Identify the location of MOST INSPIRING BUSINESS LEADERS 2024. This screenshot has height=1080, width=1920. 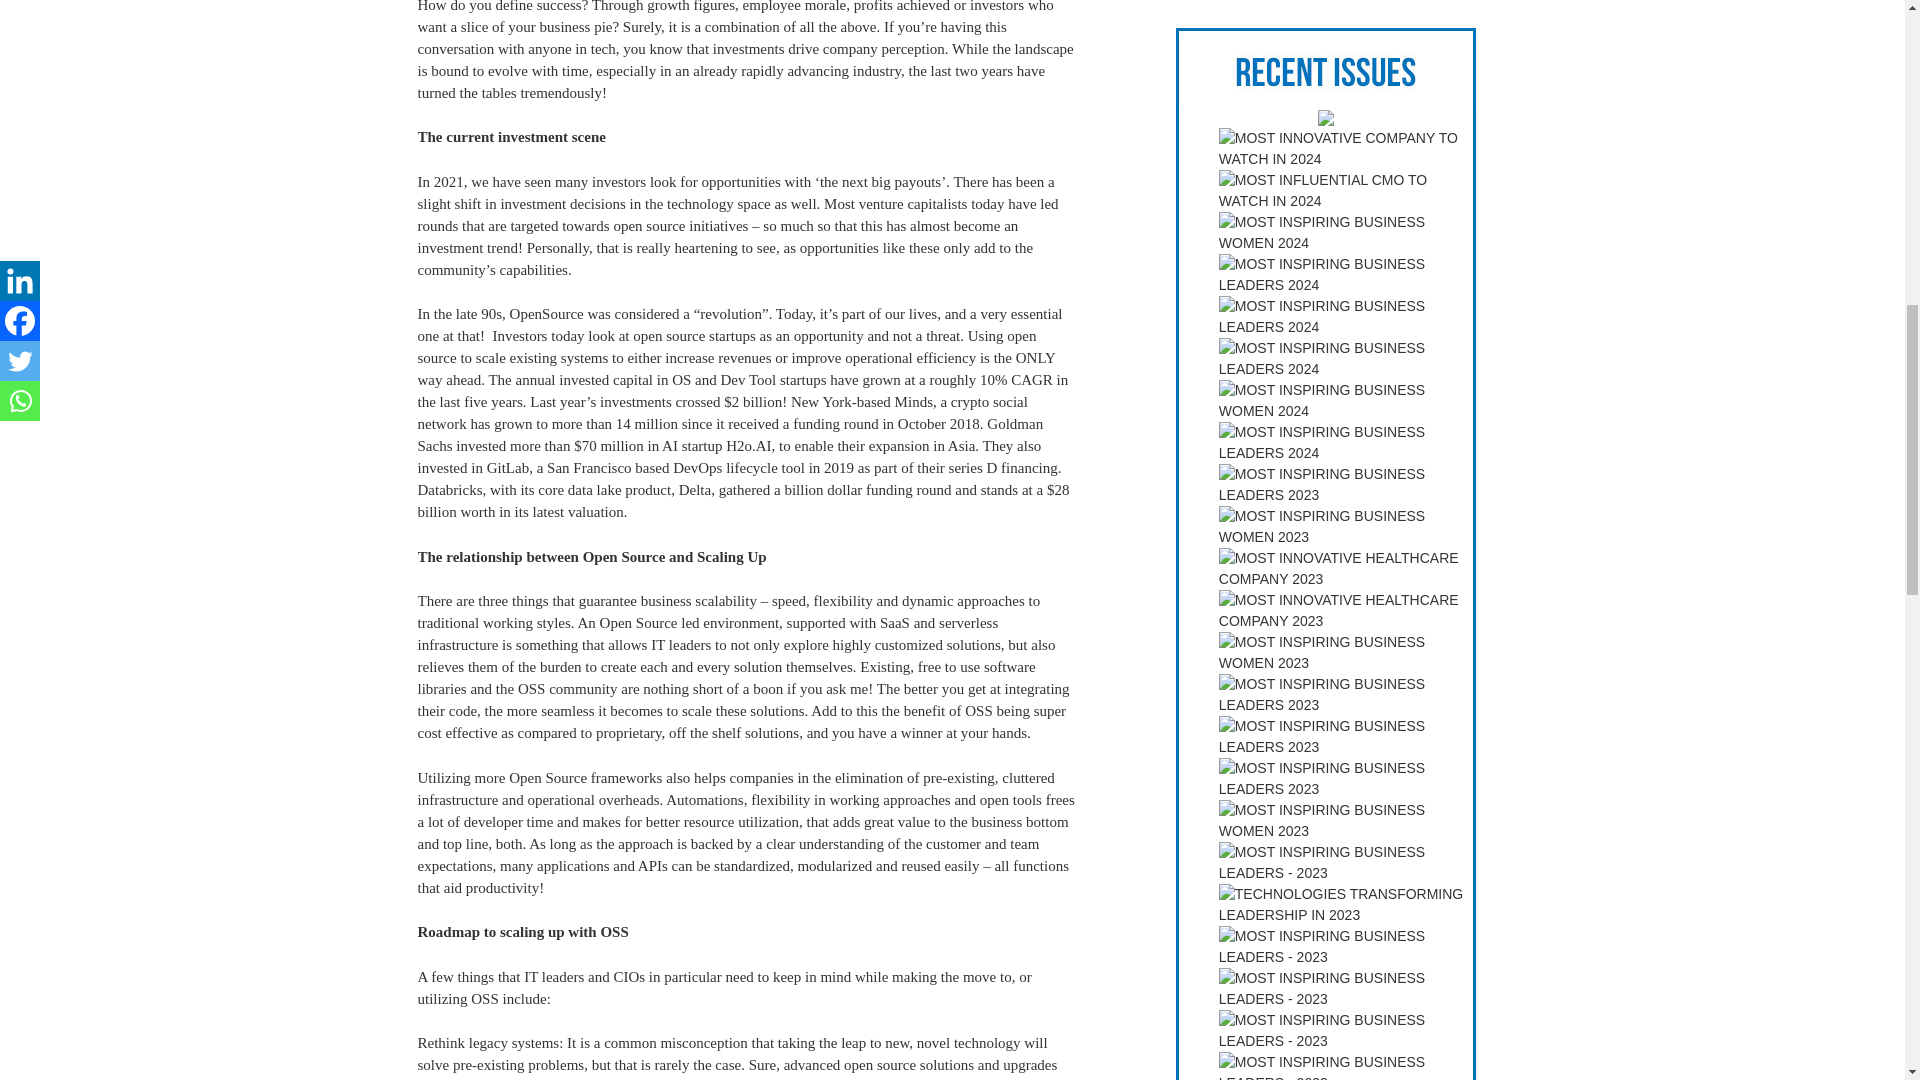
(1346, 316).